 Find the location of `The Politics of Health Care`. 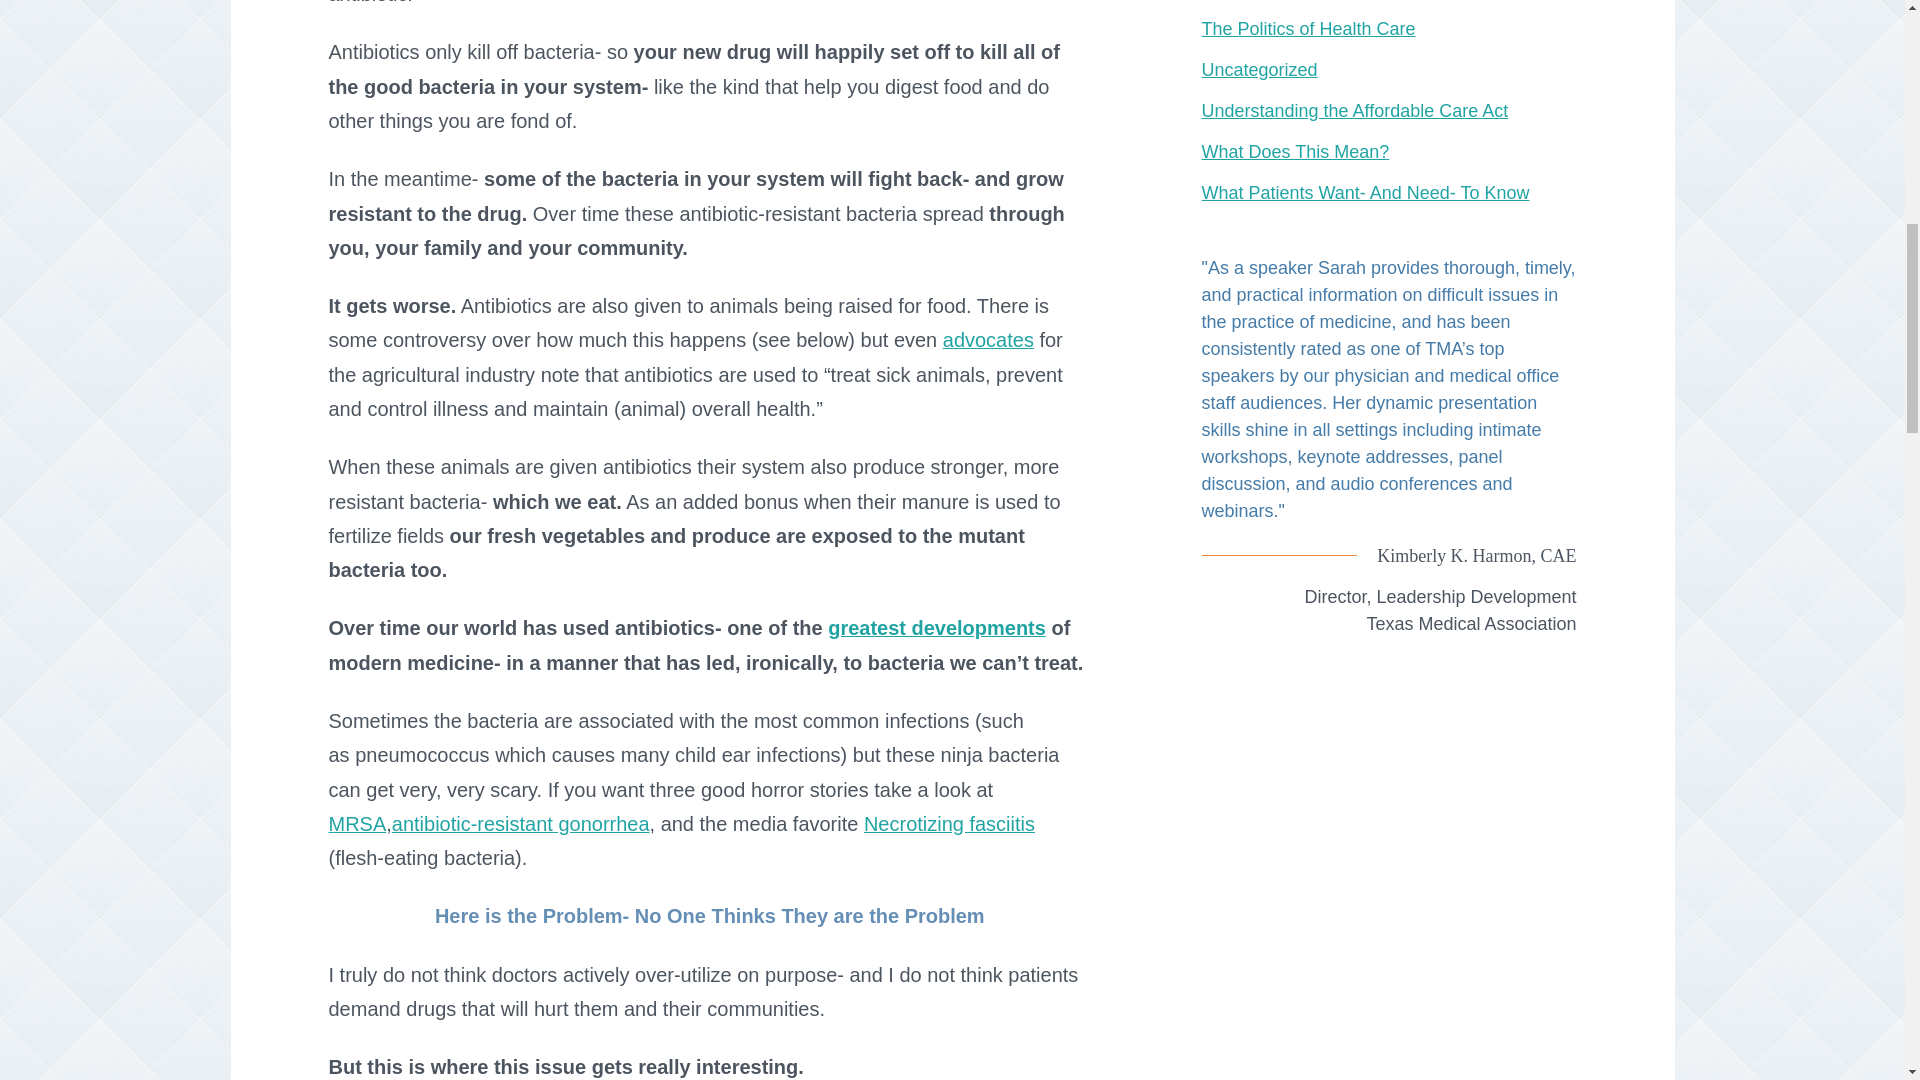

The Politics of Health Care is located at coordinates (1308, 28).